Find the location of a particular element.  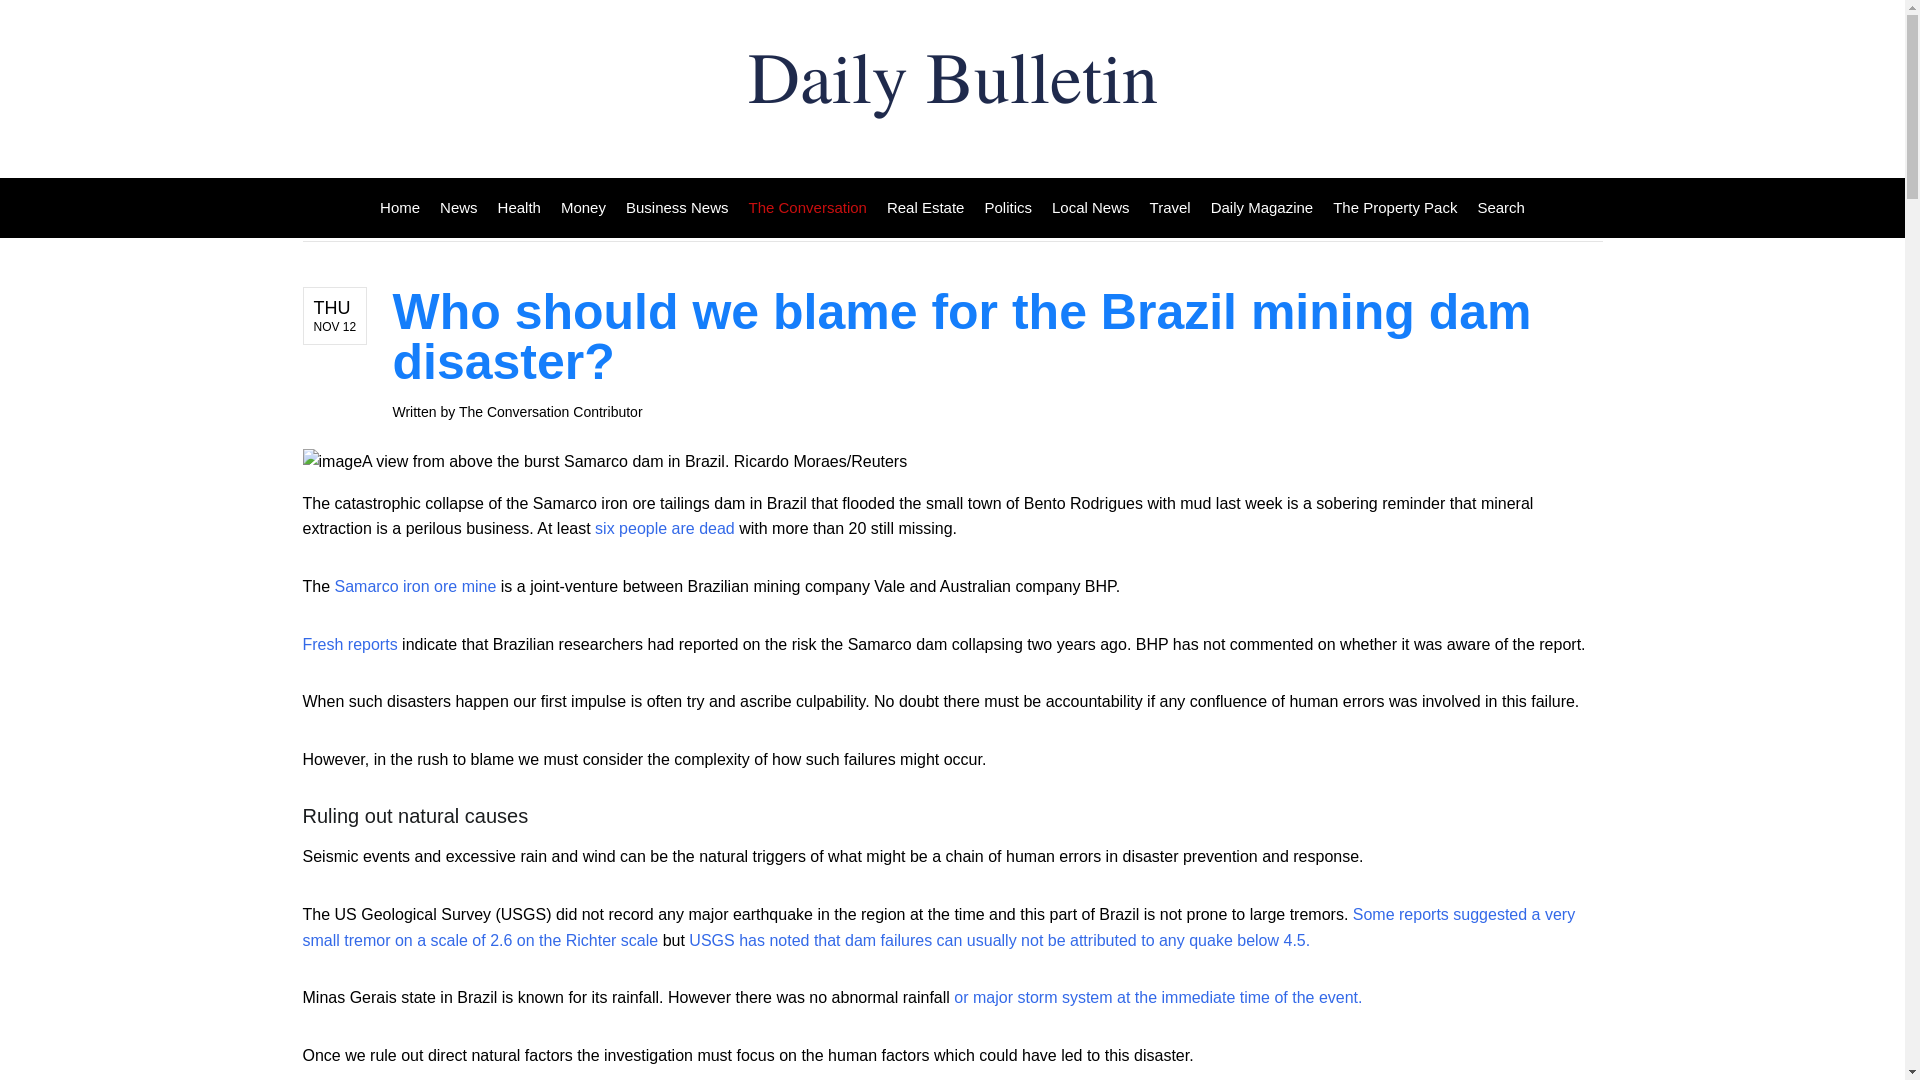

Daily Magazine is located at coordinates (1262, 208).